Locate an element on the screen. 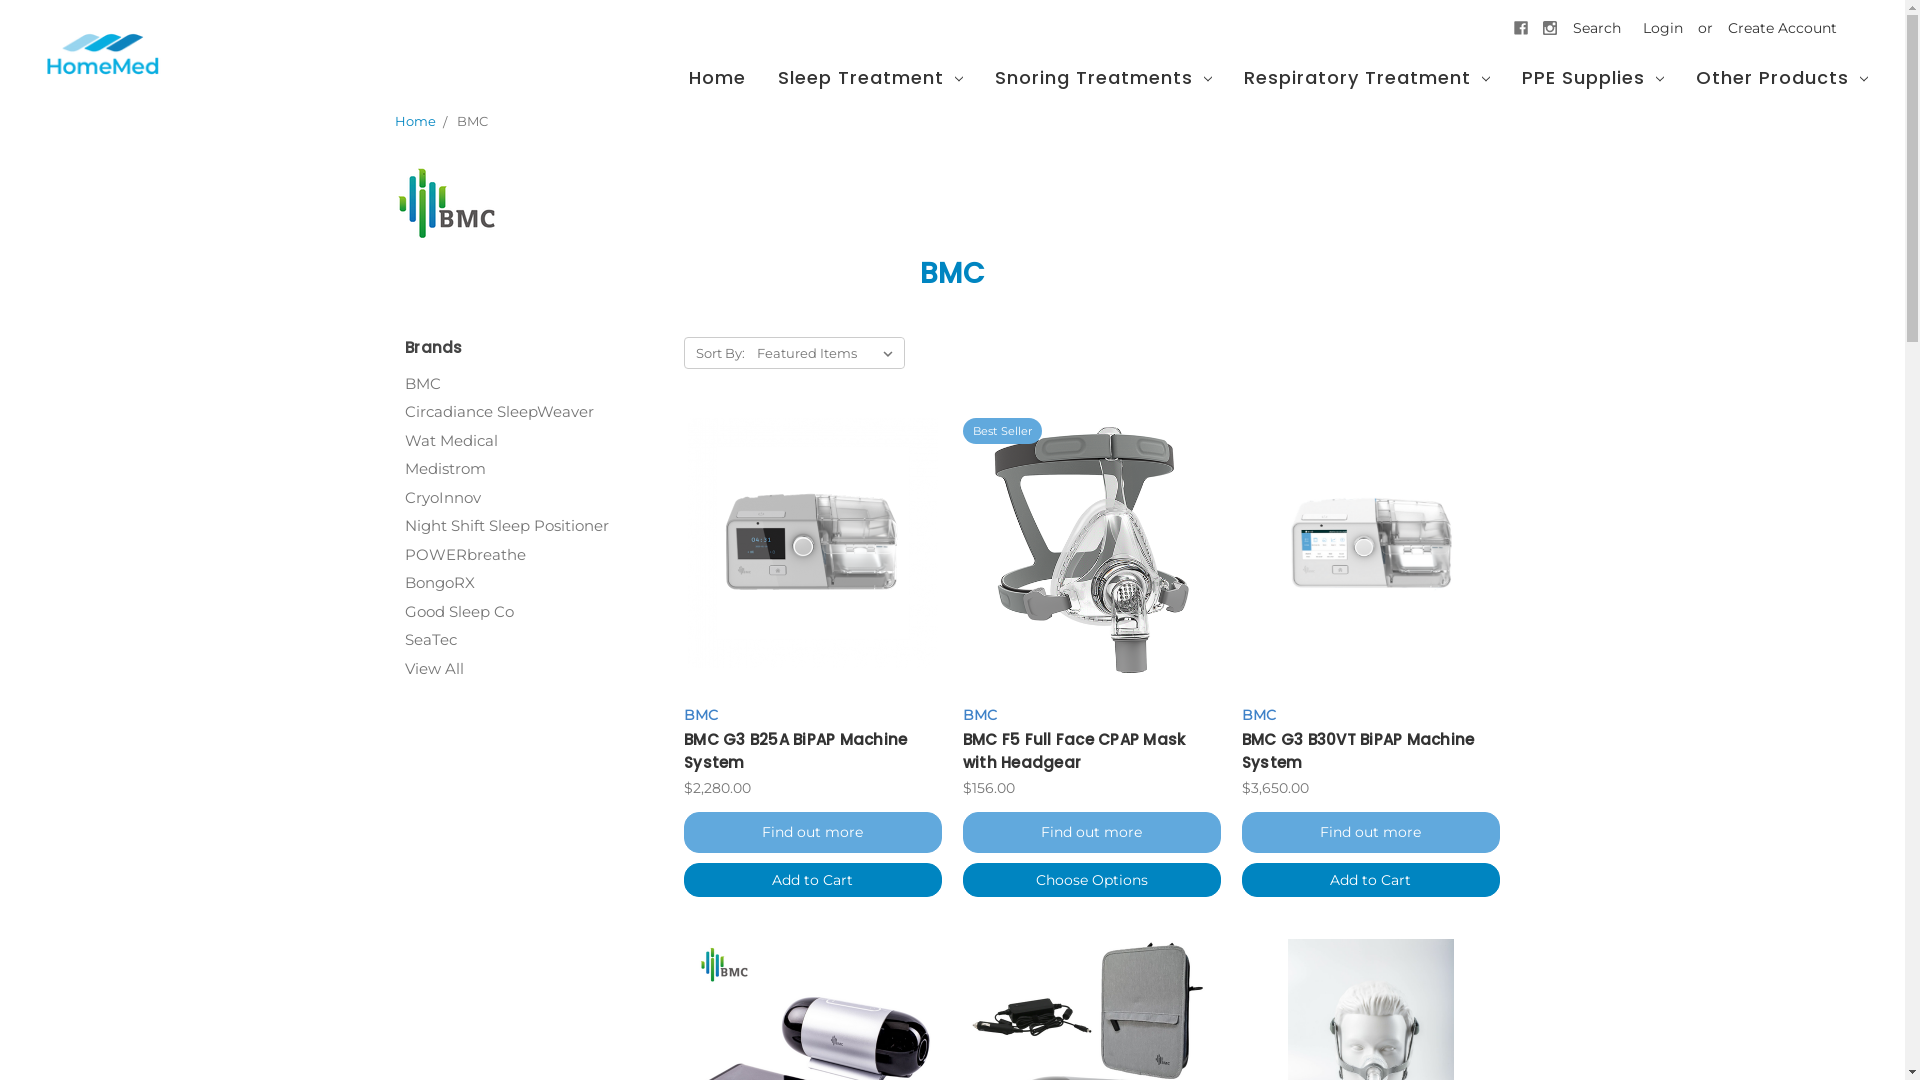 Image resolution: width=1920 pixels, height=1080 pixels. BMC F5 Full Face CPAP Mask with Headgear is located at coordinates (1092, 556).